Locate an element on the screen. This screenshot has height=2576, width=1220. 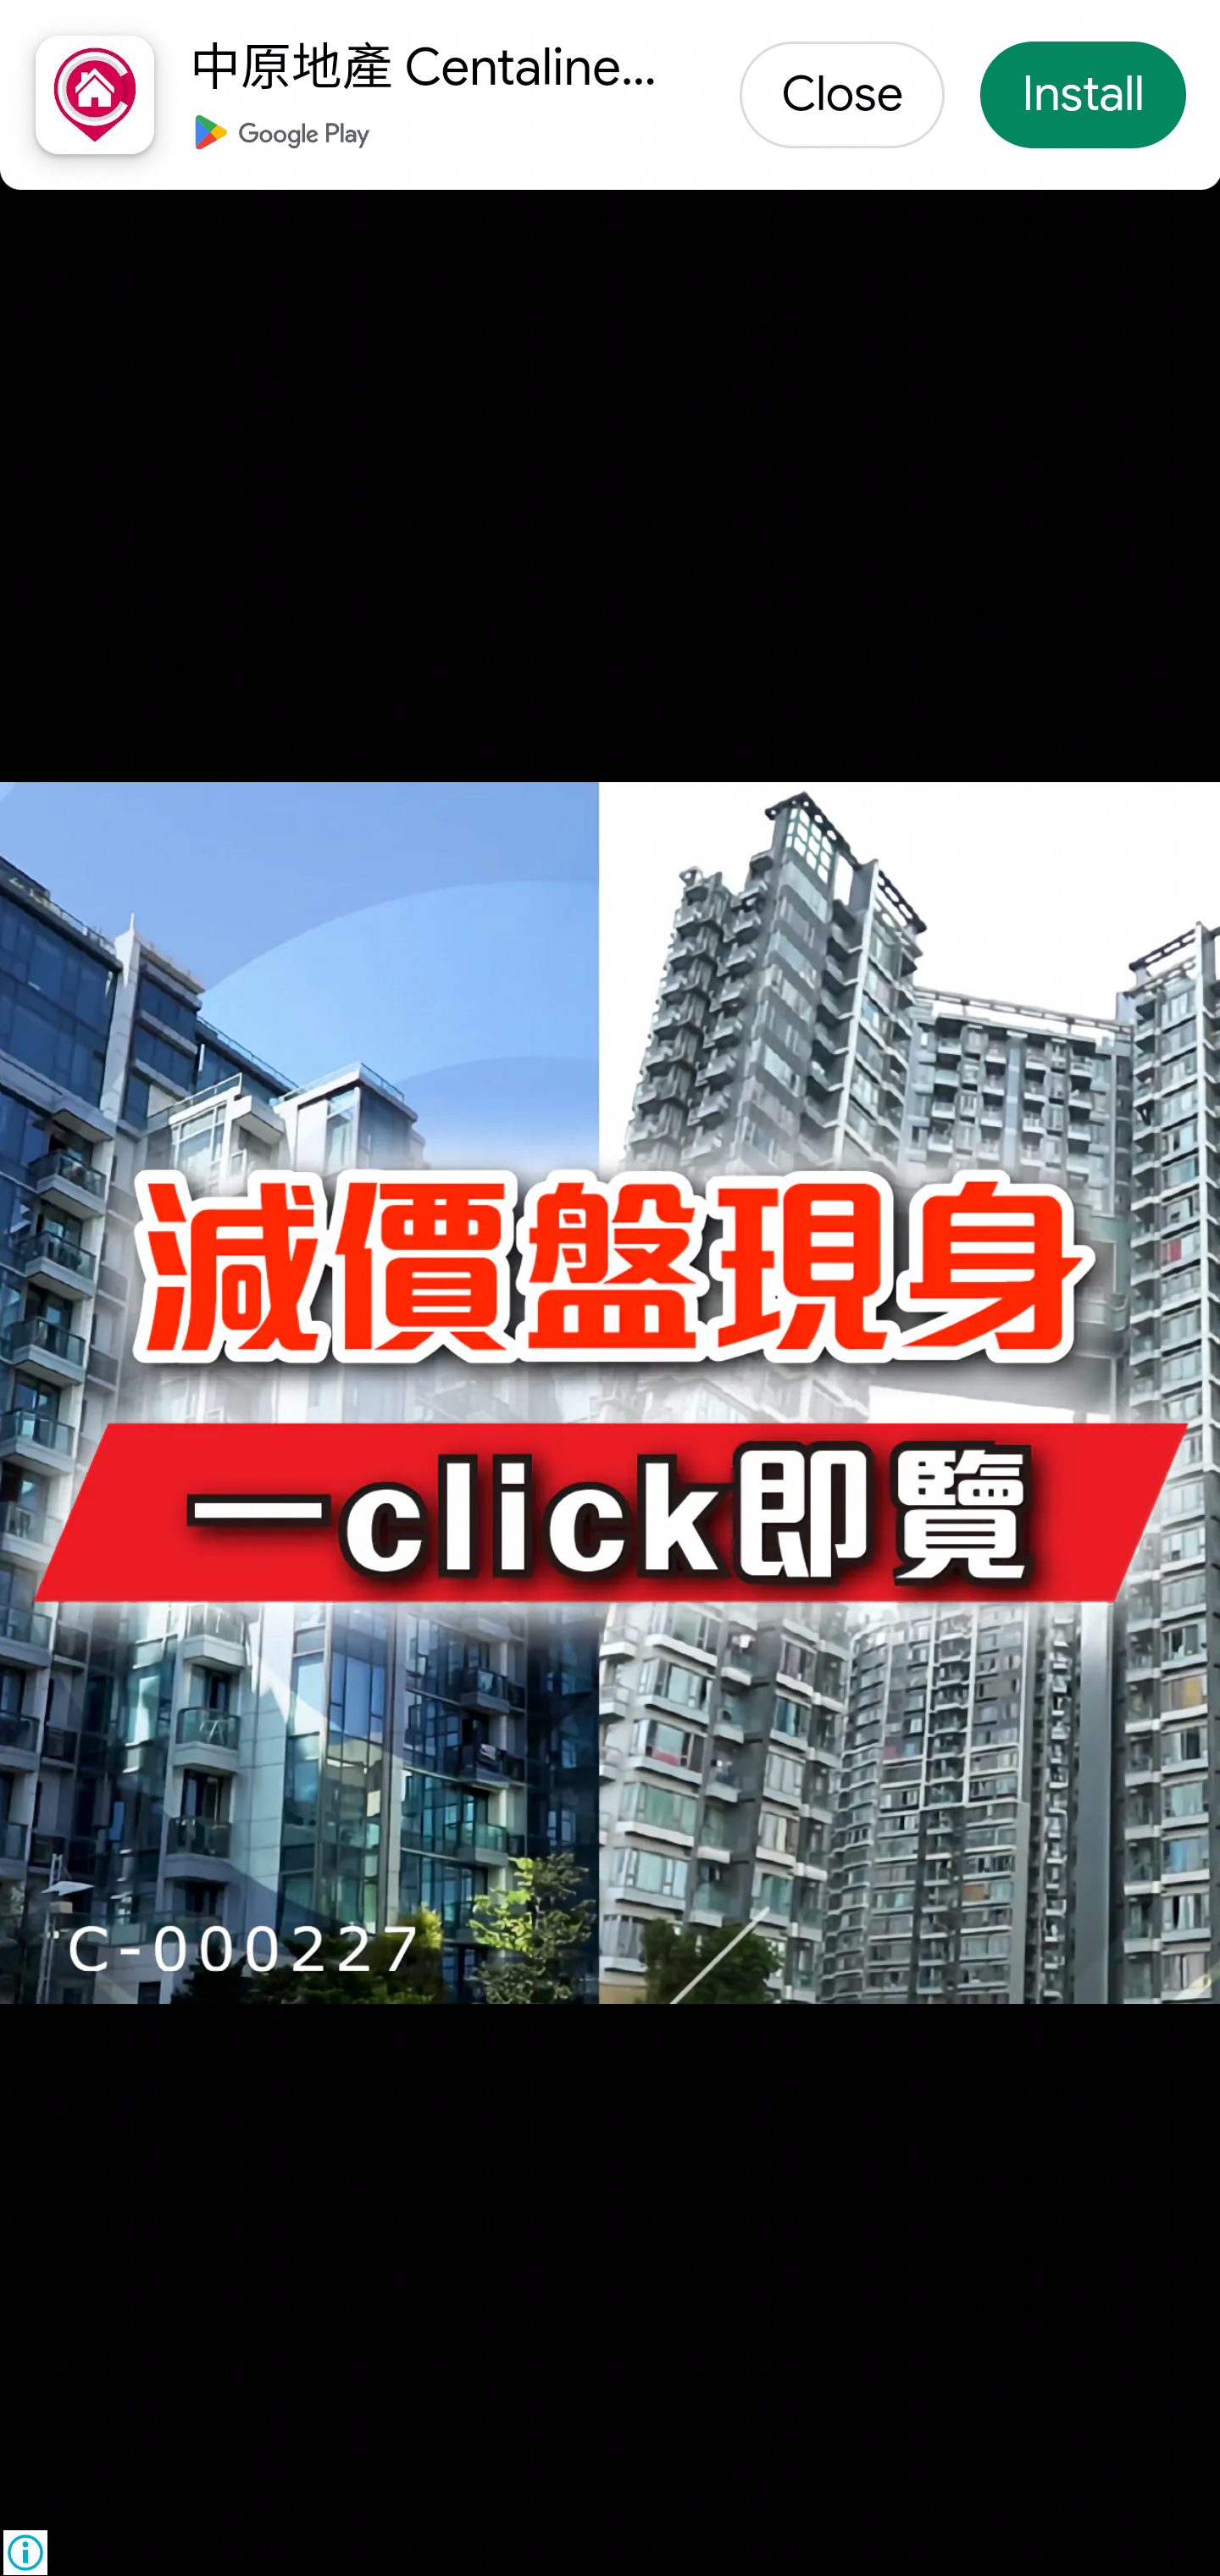
Close is located at coordinates (842, 97).